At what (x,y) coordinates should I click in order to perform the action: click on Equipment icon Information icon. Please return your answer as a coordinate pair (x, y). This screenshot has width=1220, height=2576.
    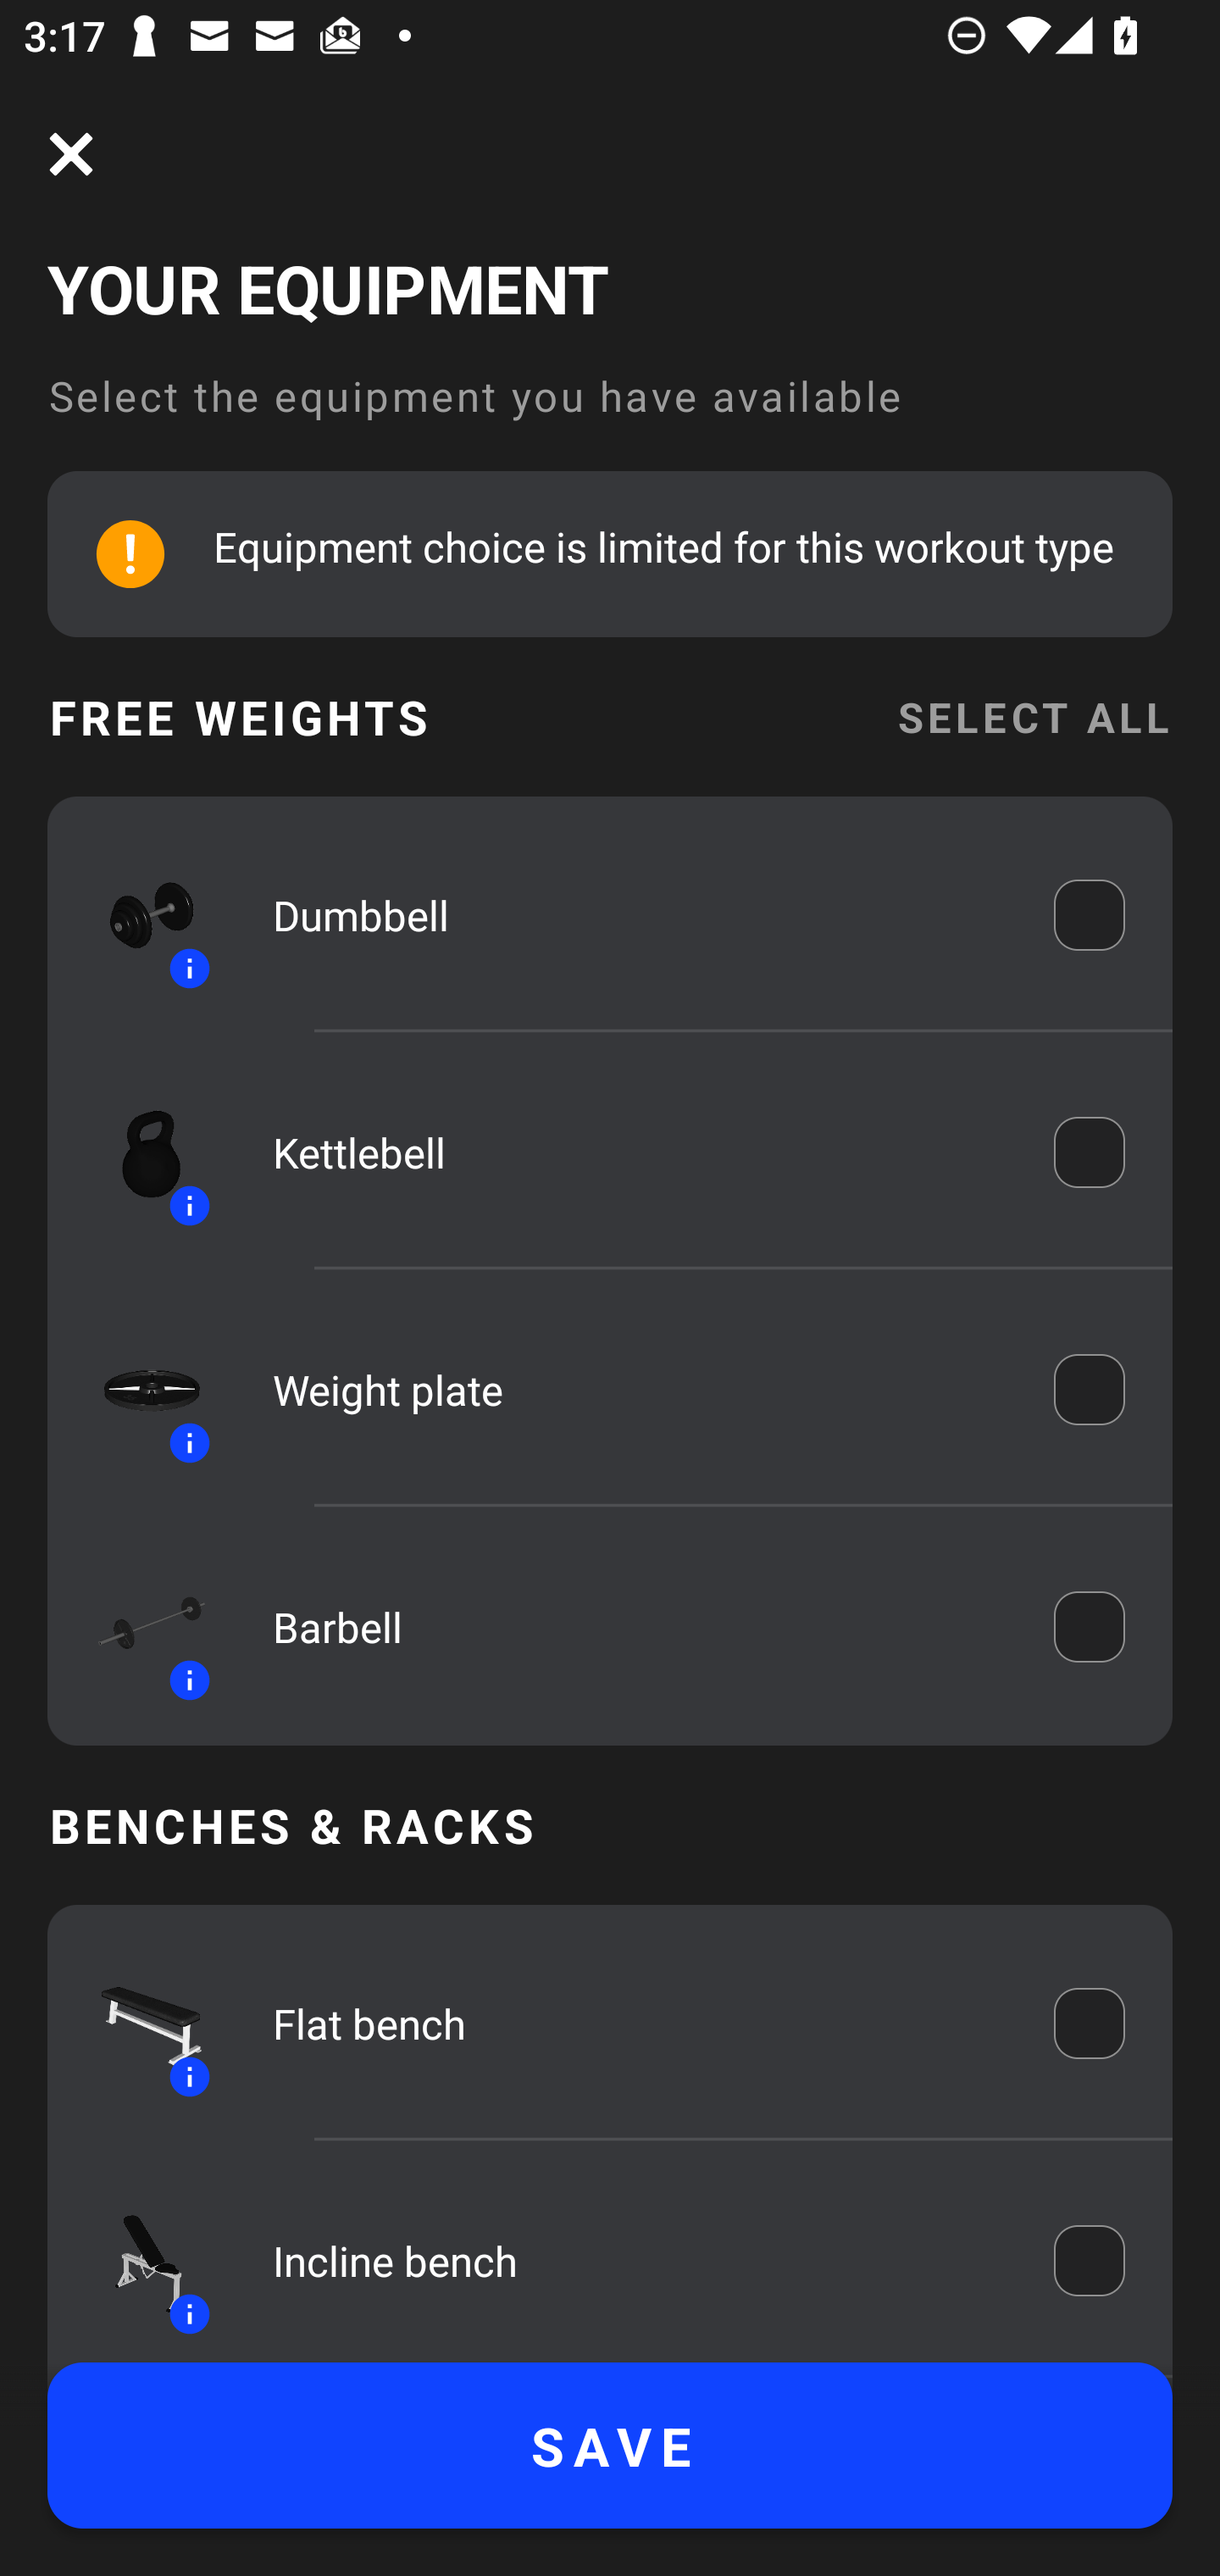
    Looking at the image, I should click on (136, 915).